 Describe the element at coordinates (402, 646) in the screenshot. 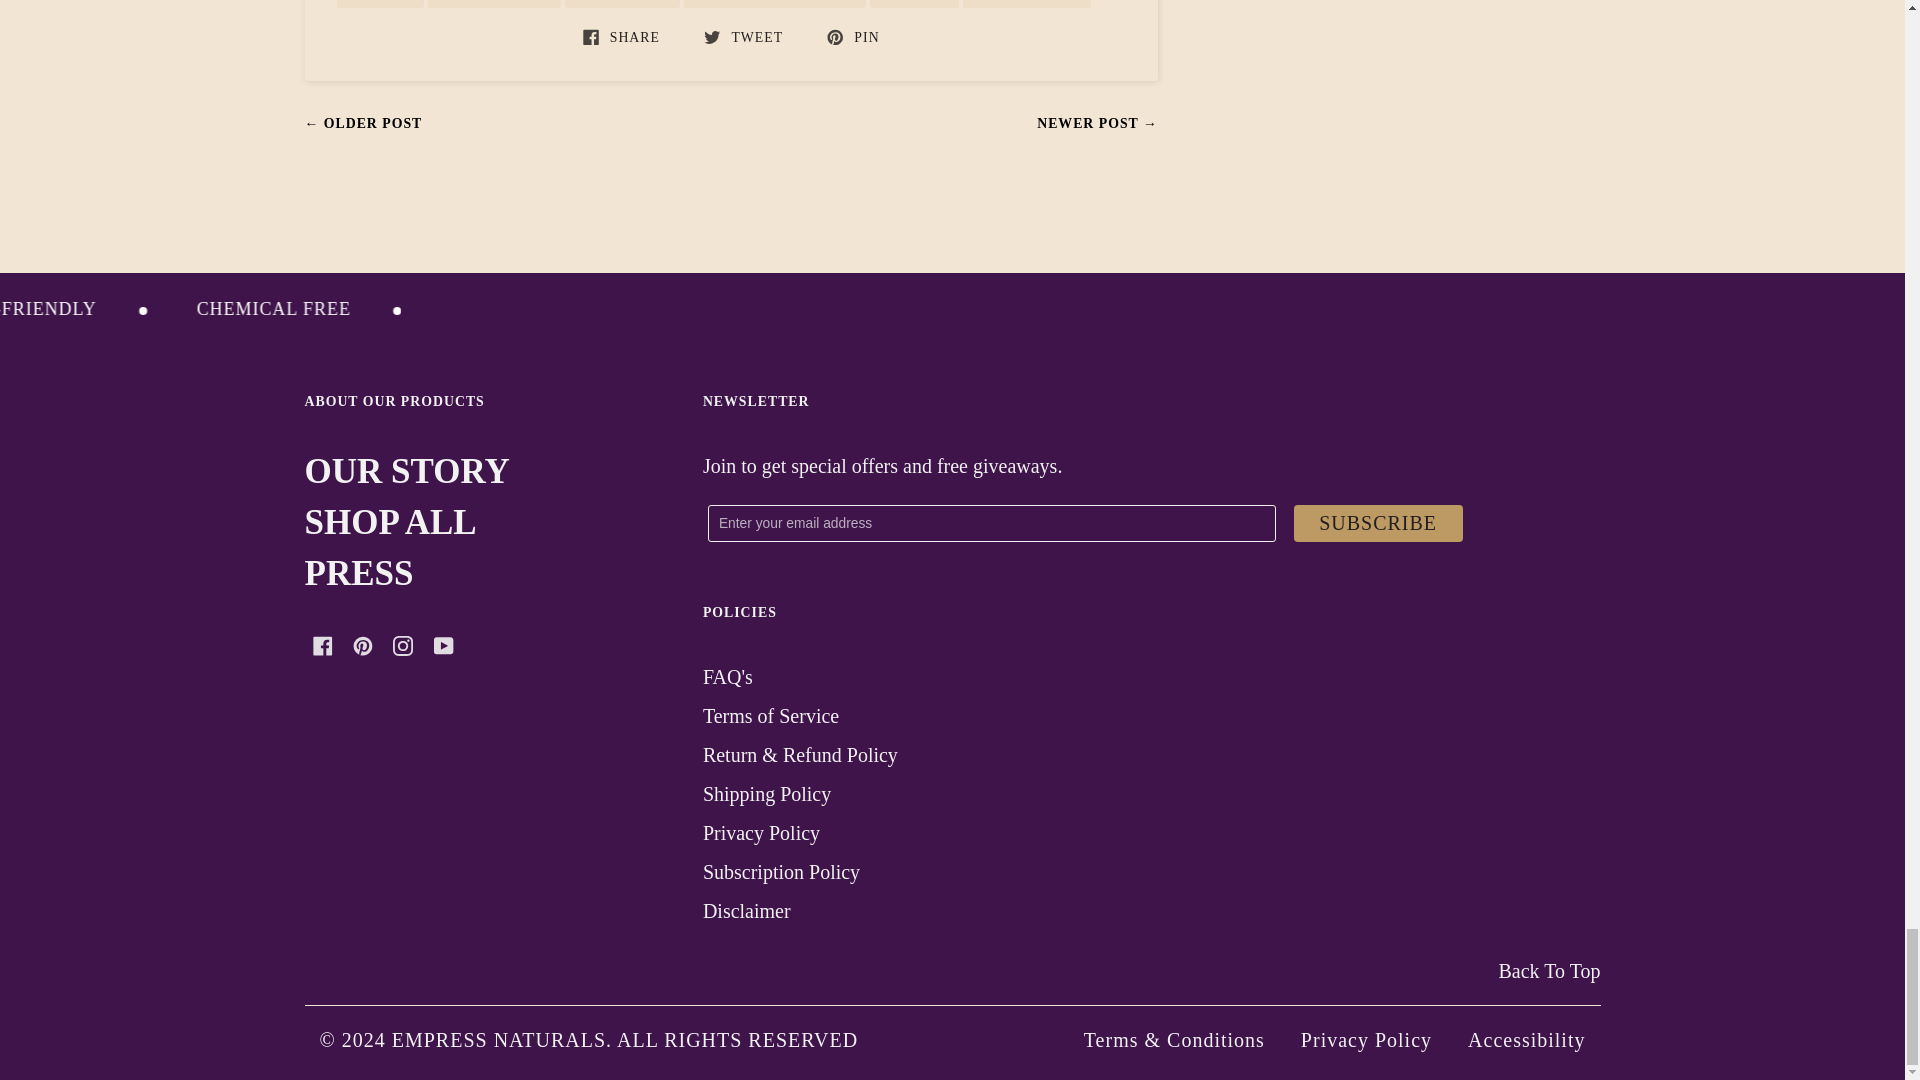

I see `Instagram` at that location.